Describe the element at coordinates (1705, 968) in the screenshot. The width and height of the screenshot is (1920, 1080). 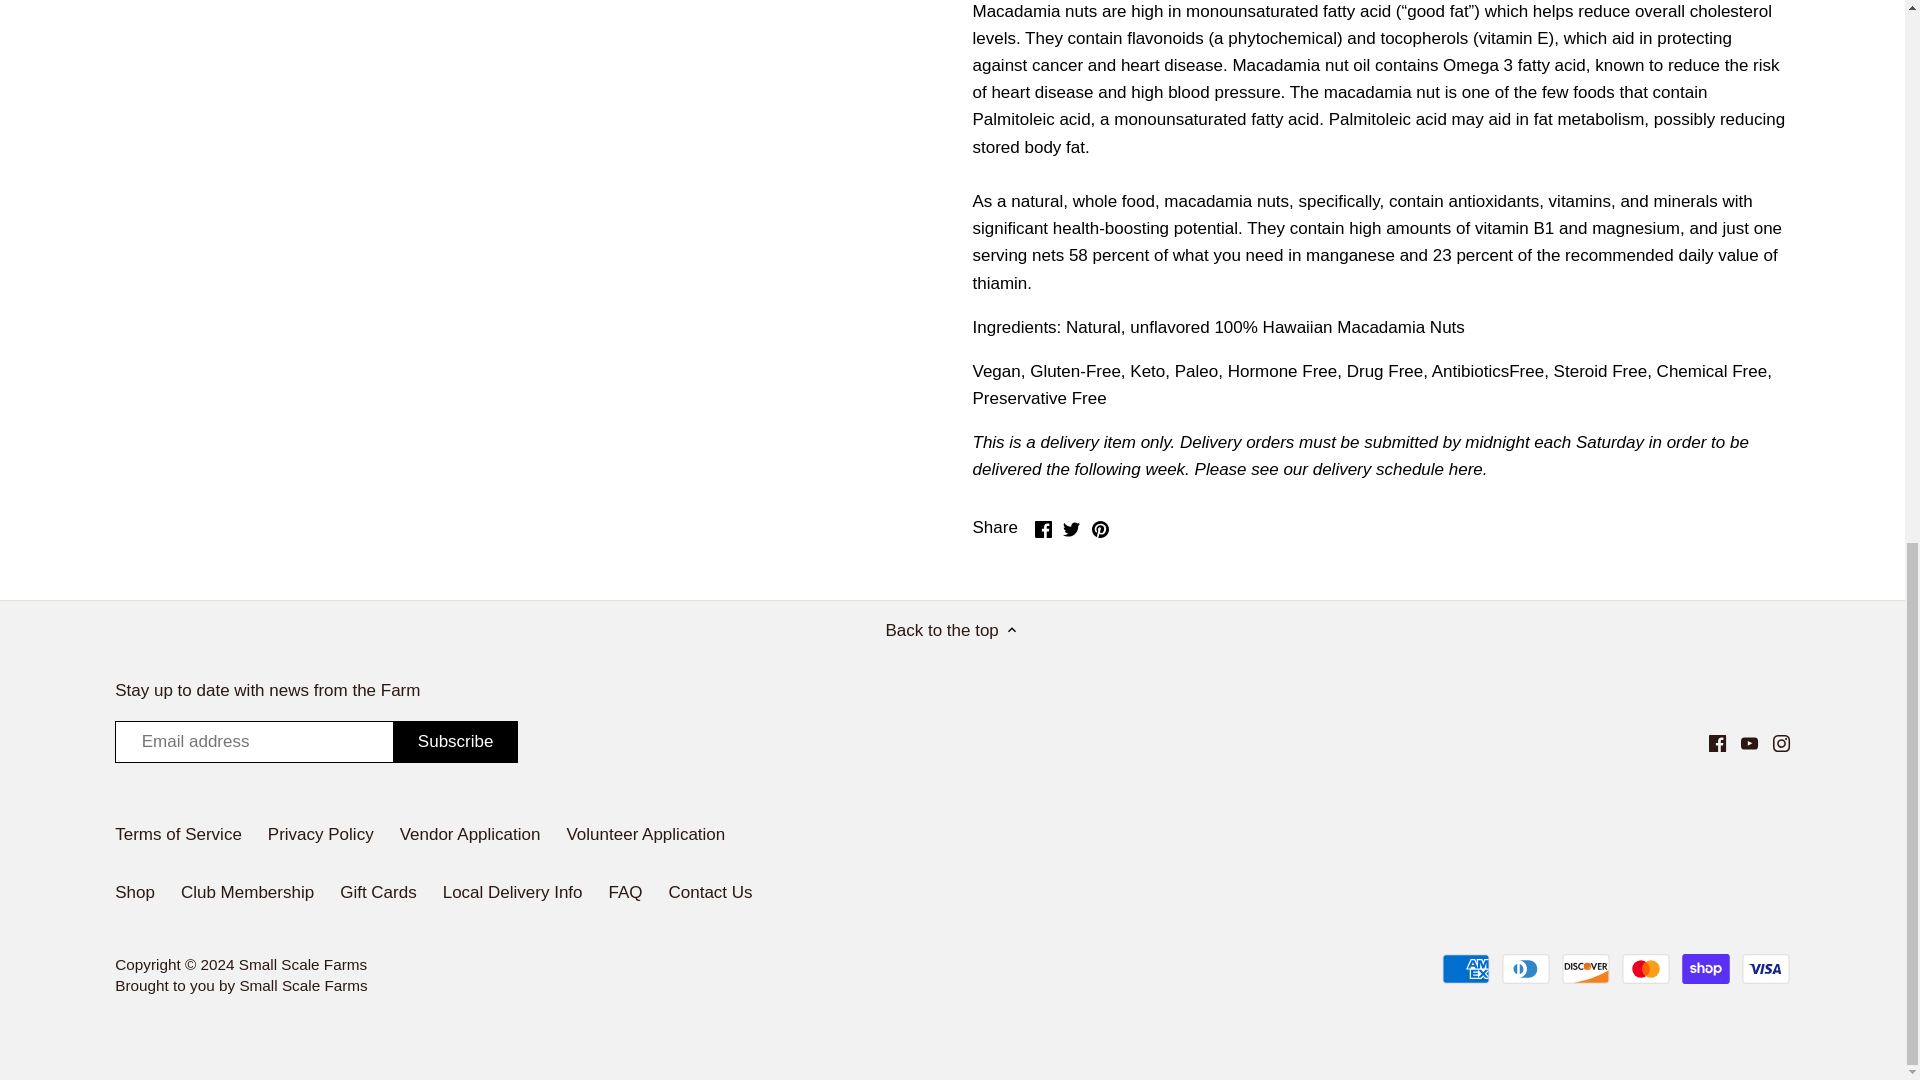
I see `Shop Pay` at that location.